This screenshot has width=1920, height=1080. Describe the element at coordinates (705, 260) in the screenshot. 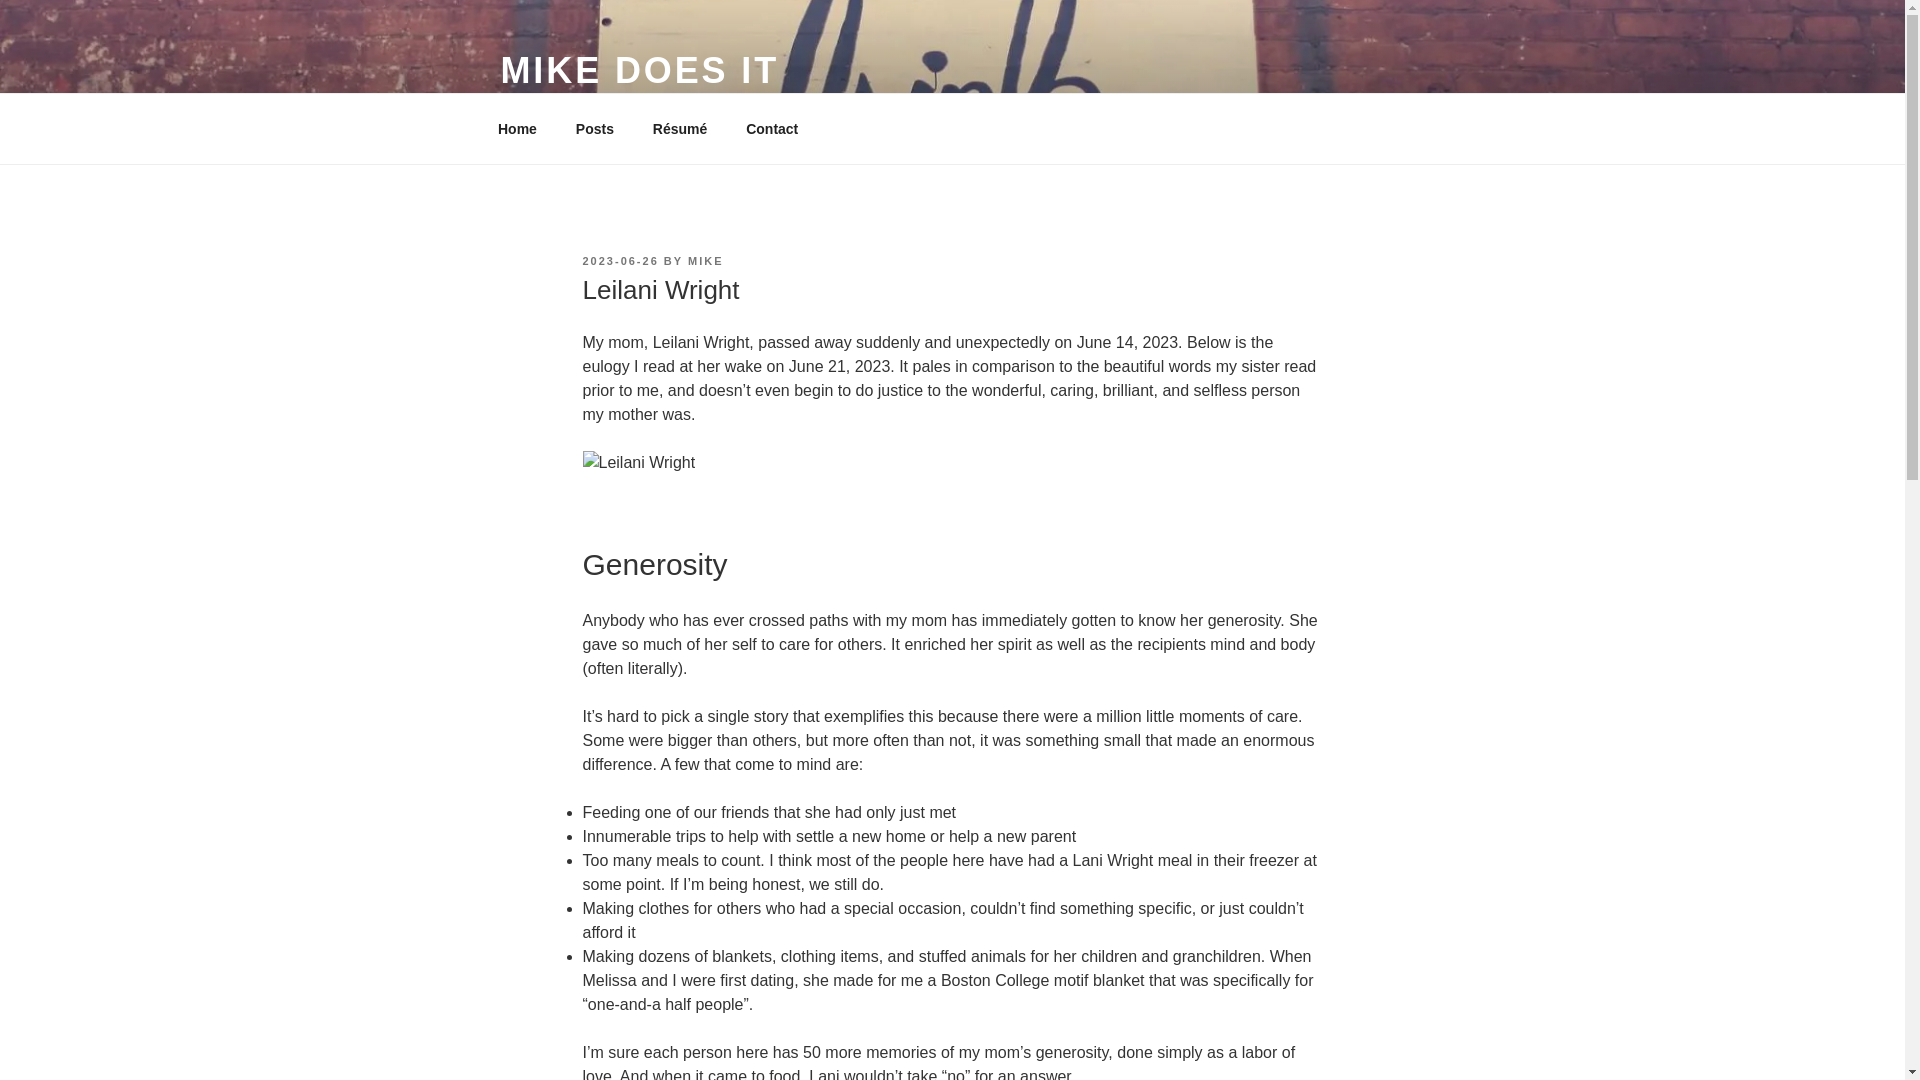

I see `MIKE` at that location.